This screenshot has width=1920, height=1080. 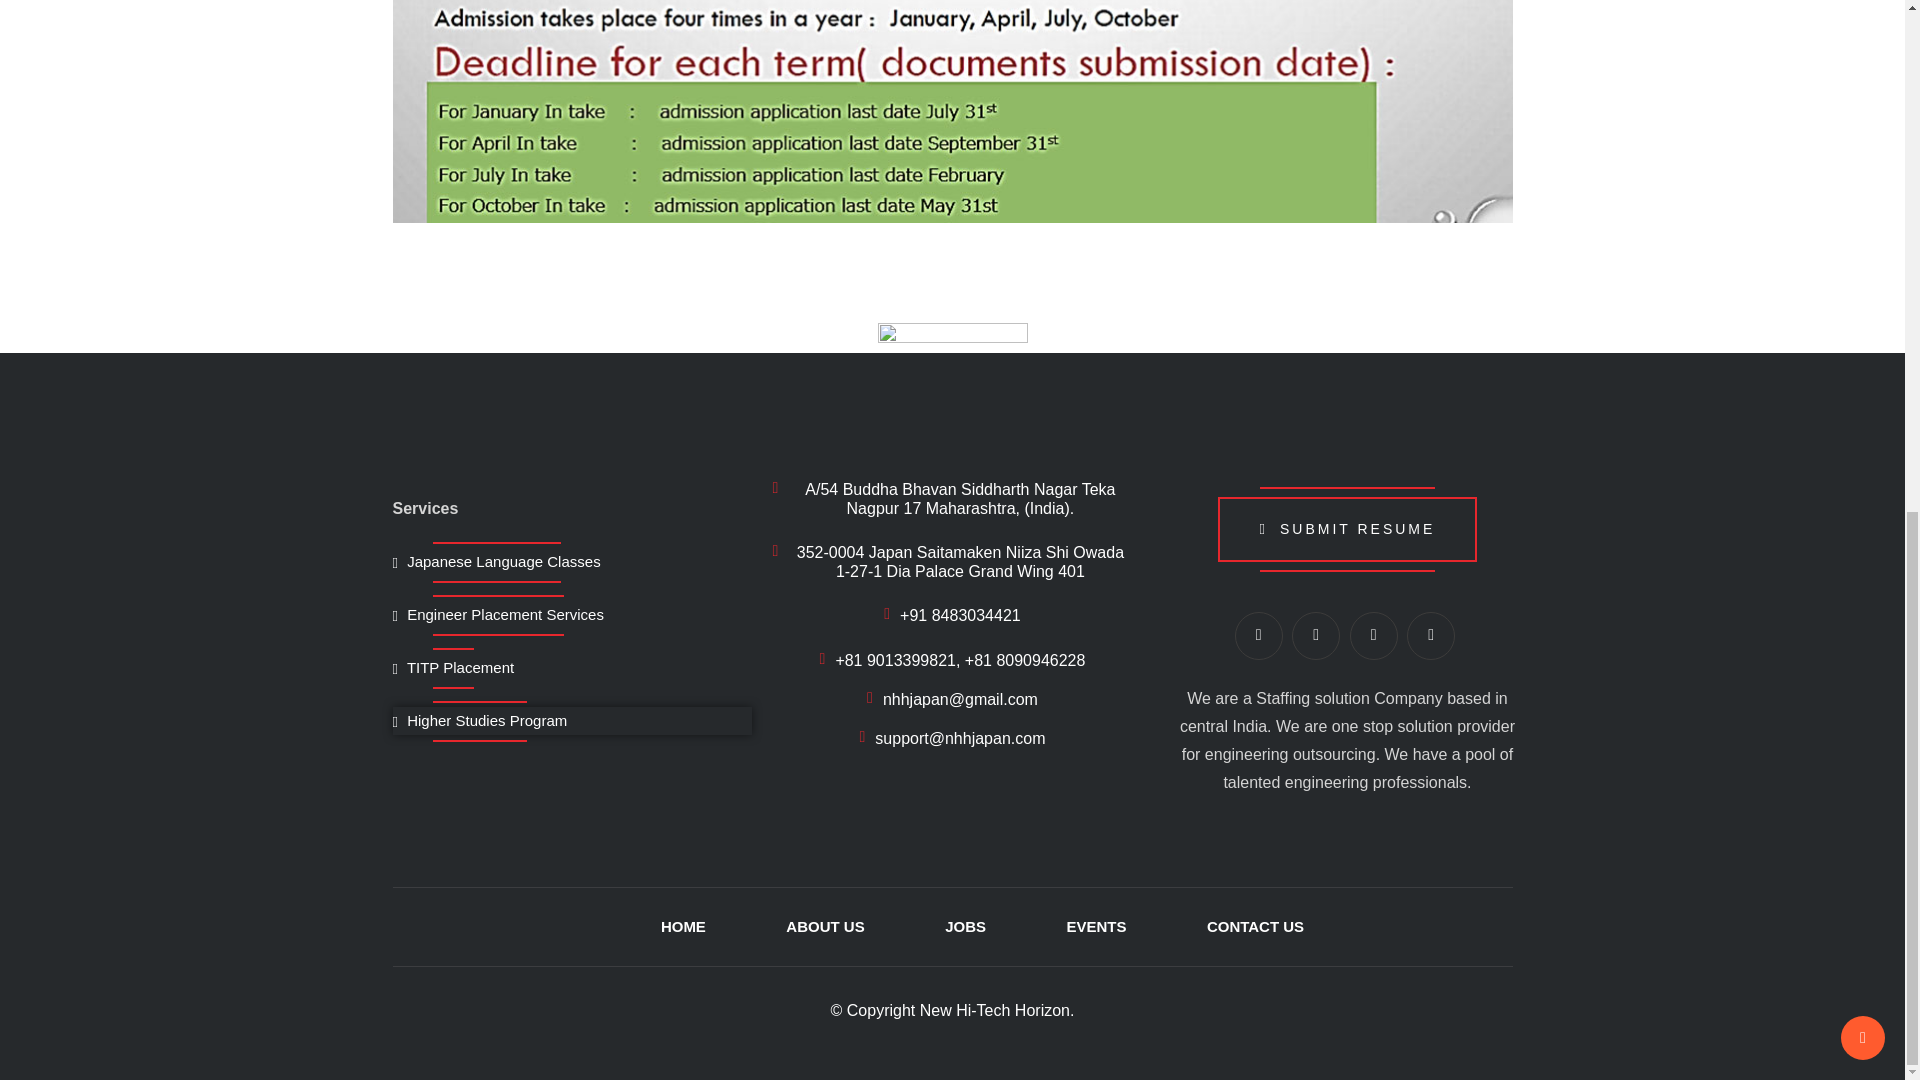 What do you see at coordinates (1348, 528) in the screenshot?
I see `SUBMIT RESUME` at bounding box center [1348, 528].